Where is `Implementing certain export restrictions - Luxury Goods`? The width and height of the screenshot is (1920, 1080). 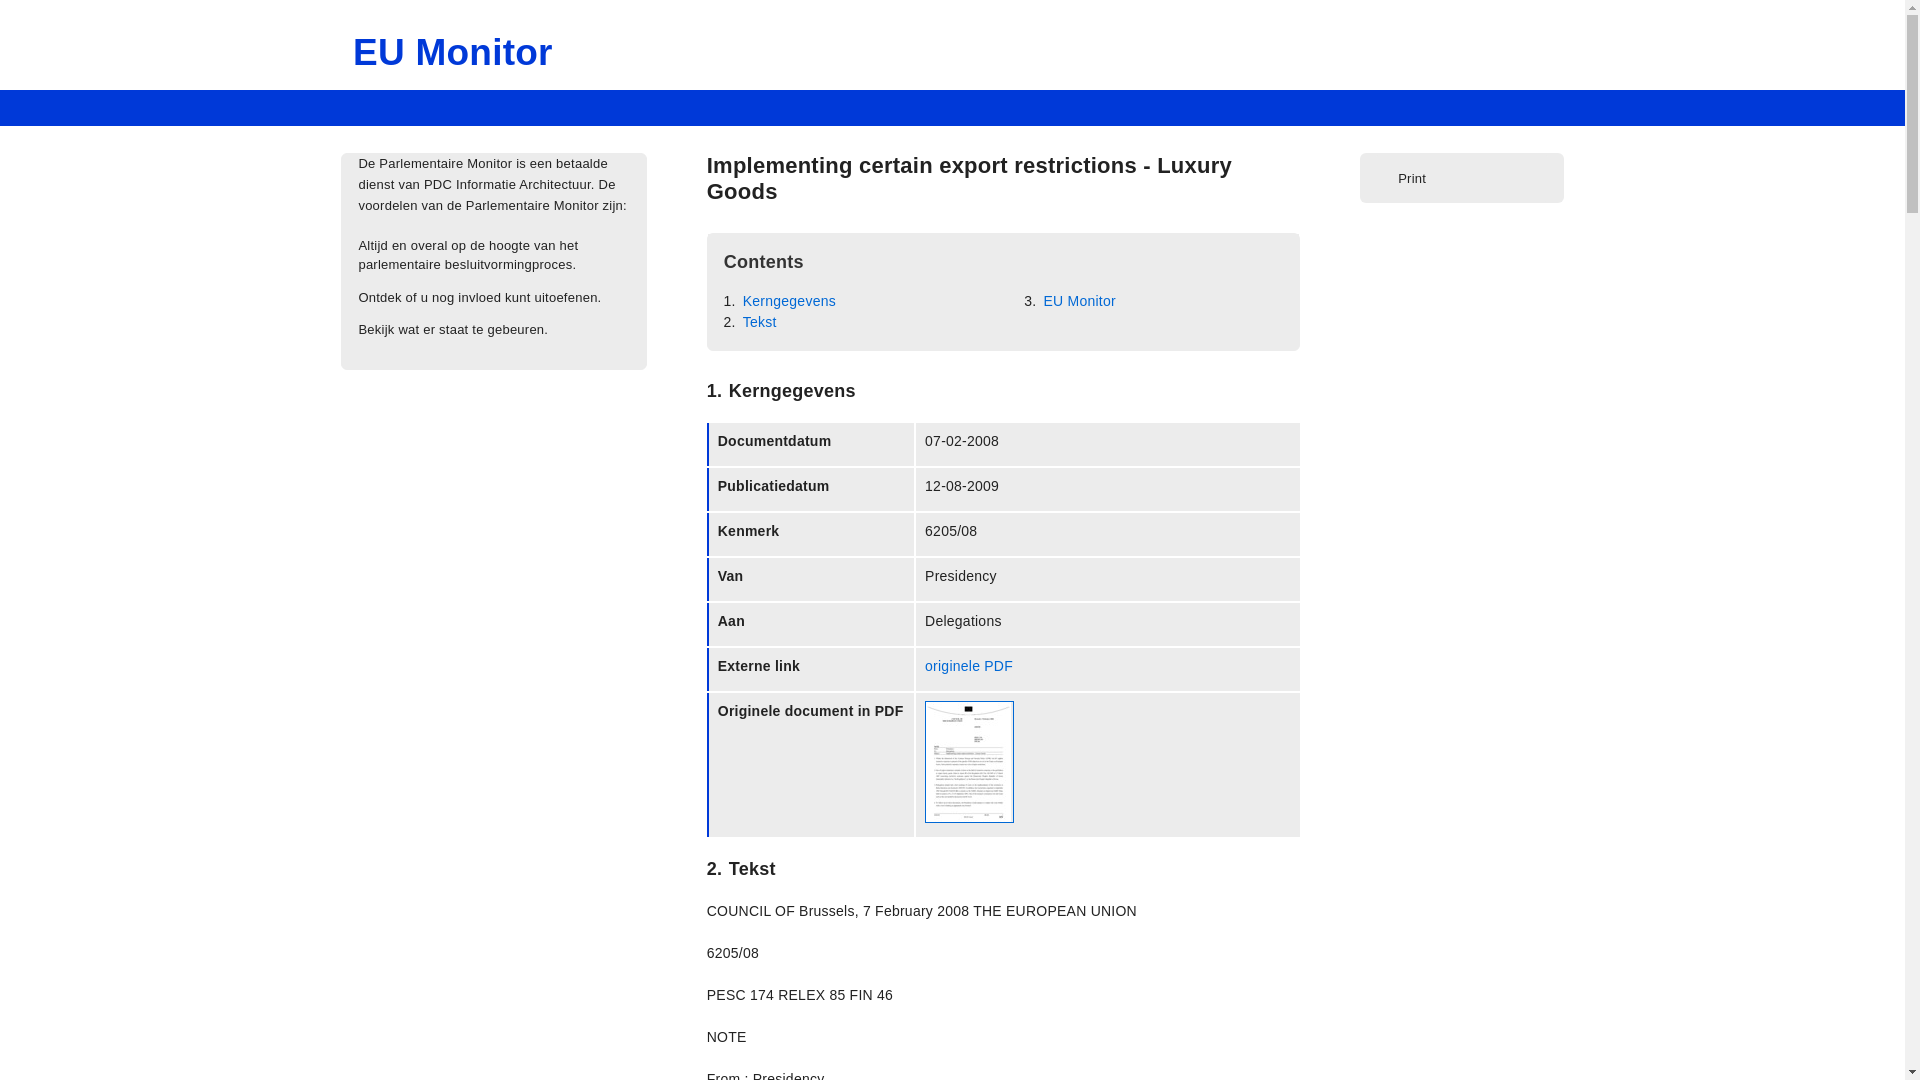
Implementing certain export restrictions - Luxury Goods is located at coordinates (969, 178).